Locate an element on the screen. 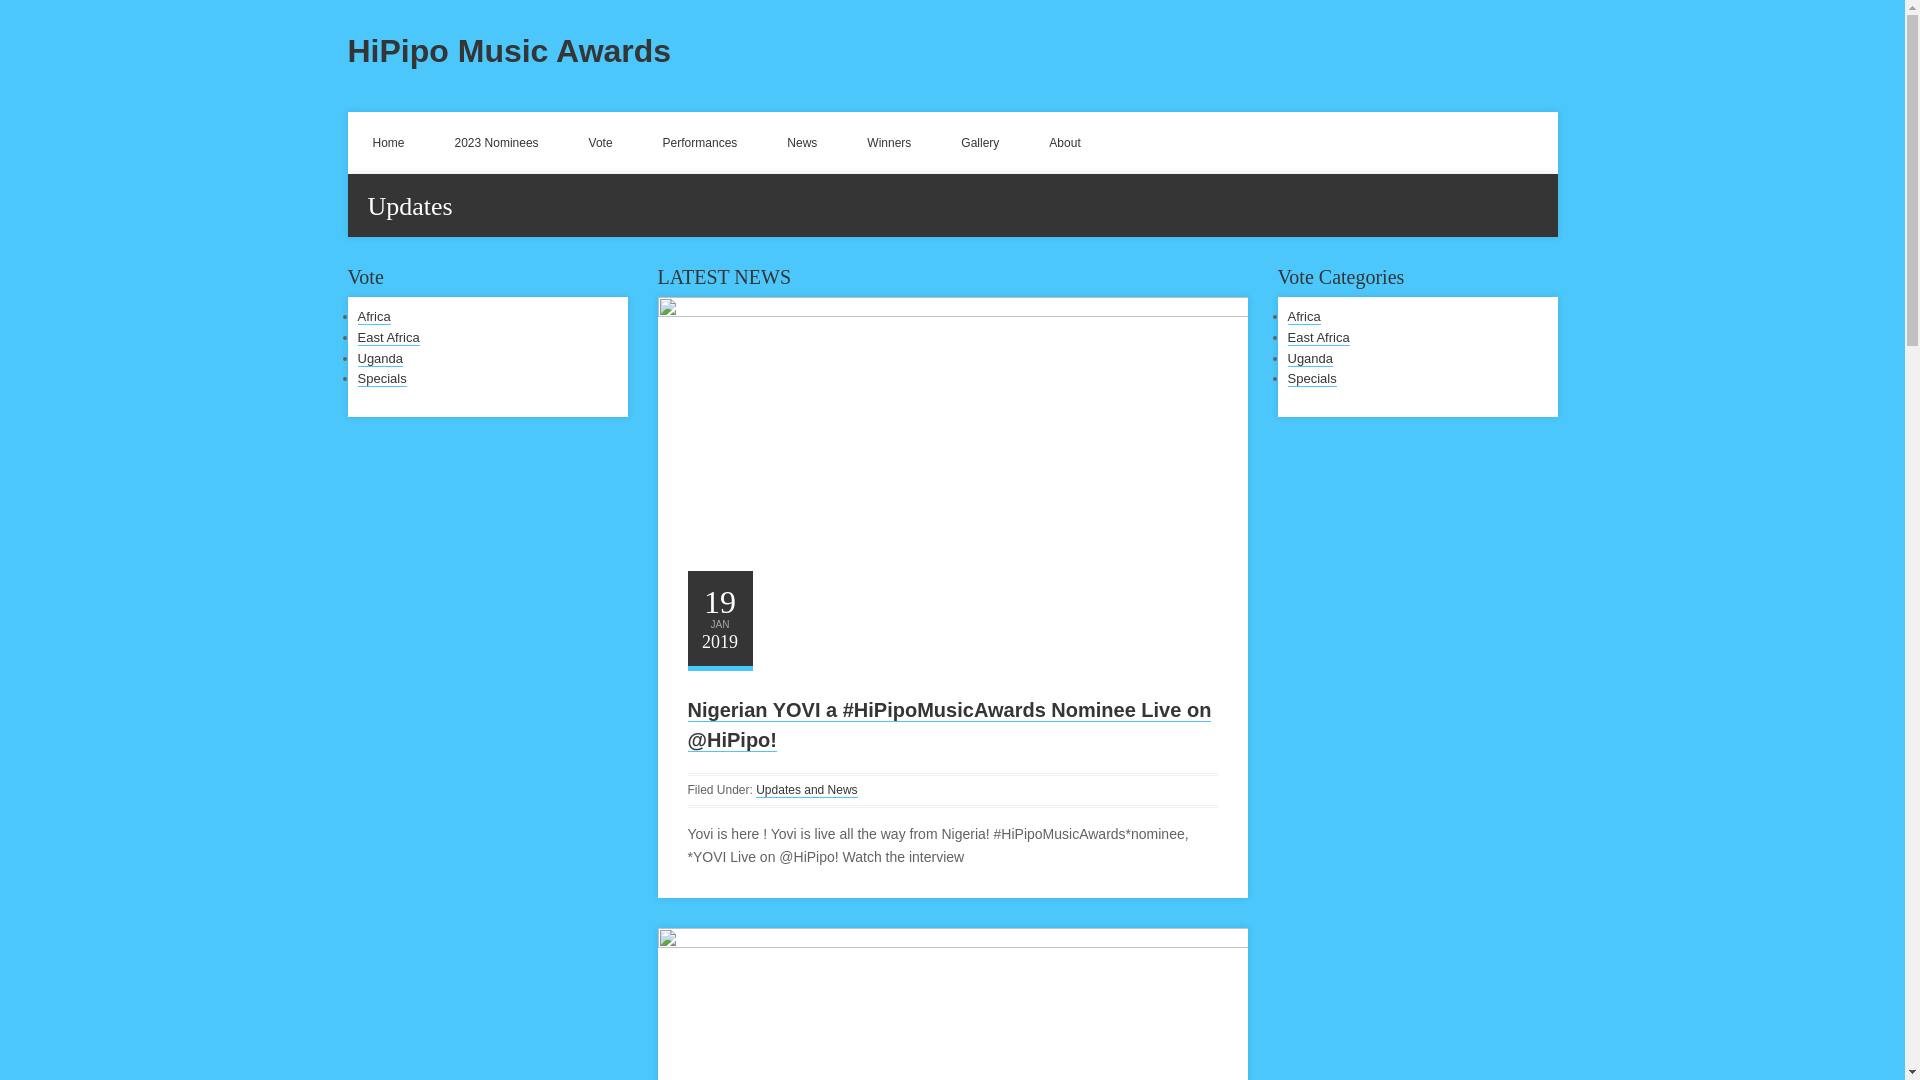  2023 Nominees is located at coordinates (497, 142).